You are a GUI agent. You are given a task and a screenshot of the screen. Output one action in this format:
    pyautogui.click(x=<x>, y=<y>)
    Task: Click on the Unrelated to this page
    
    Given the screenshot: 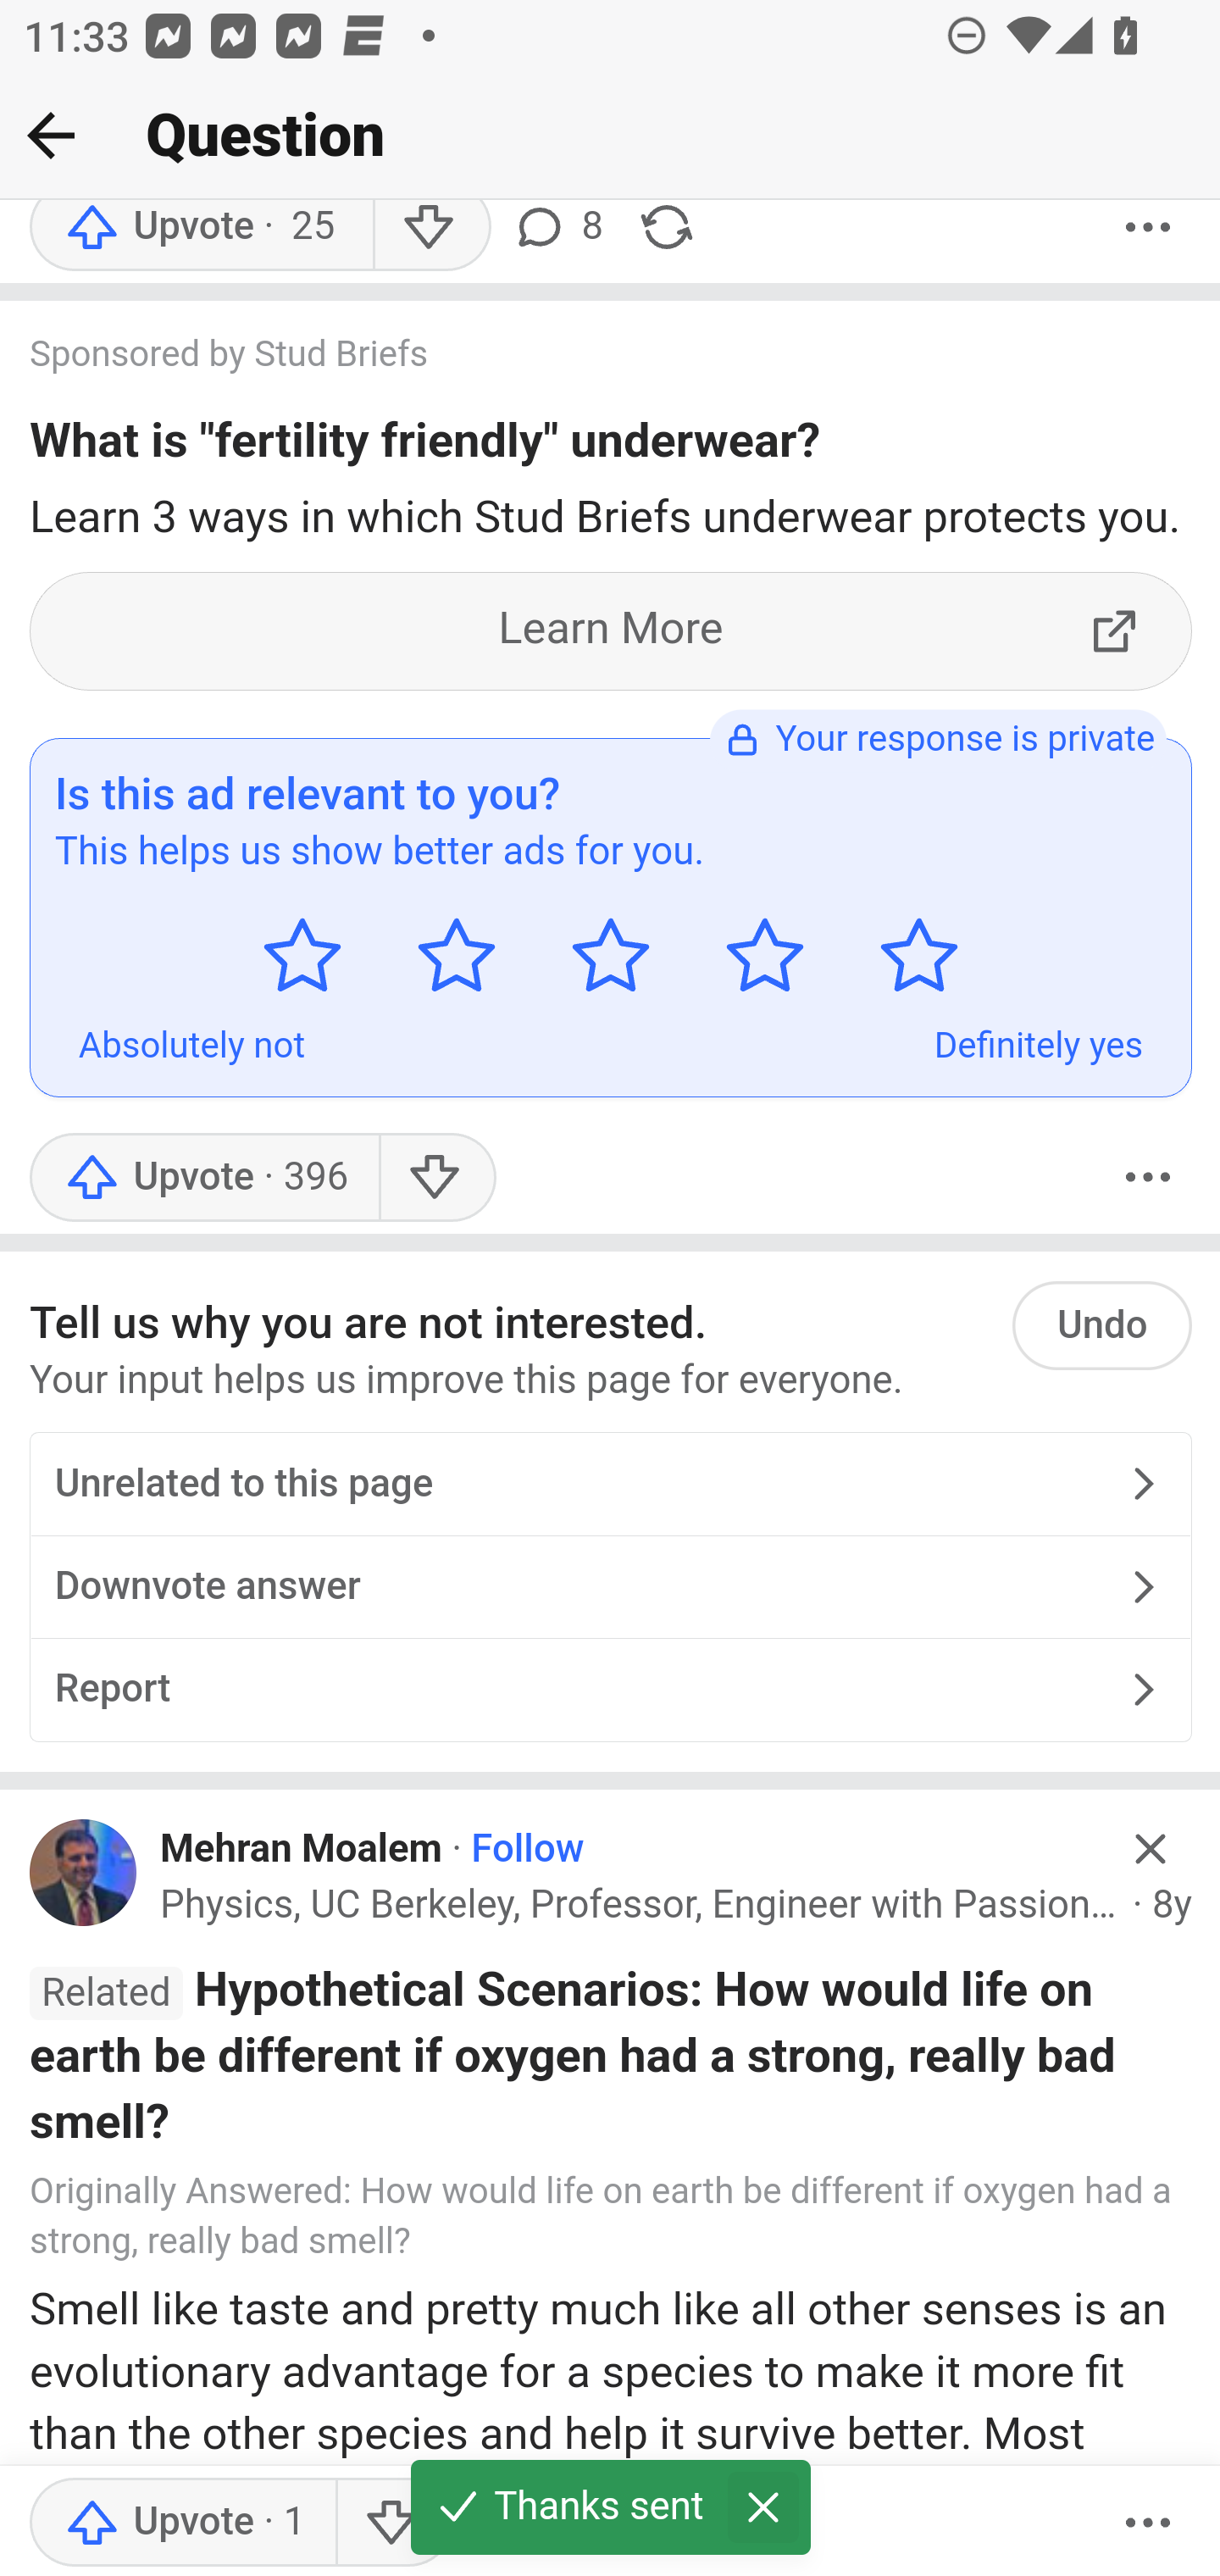 What is the action you would take?
    pyautogui.click(x=610, y=1486)
    